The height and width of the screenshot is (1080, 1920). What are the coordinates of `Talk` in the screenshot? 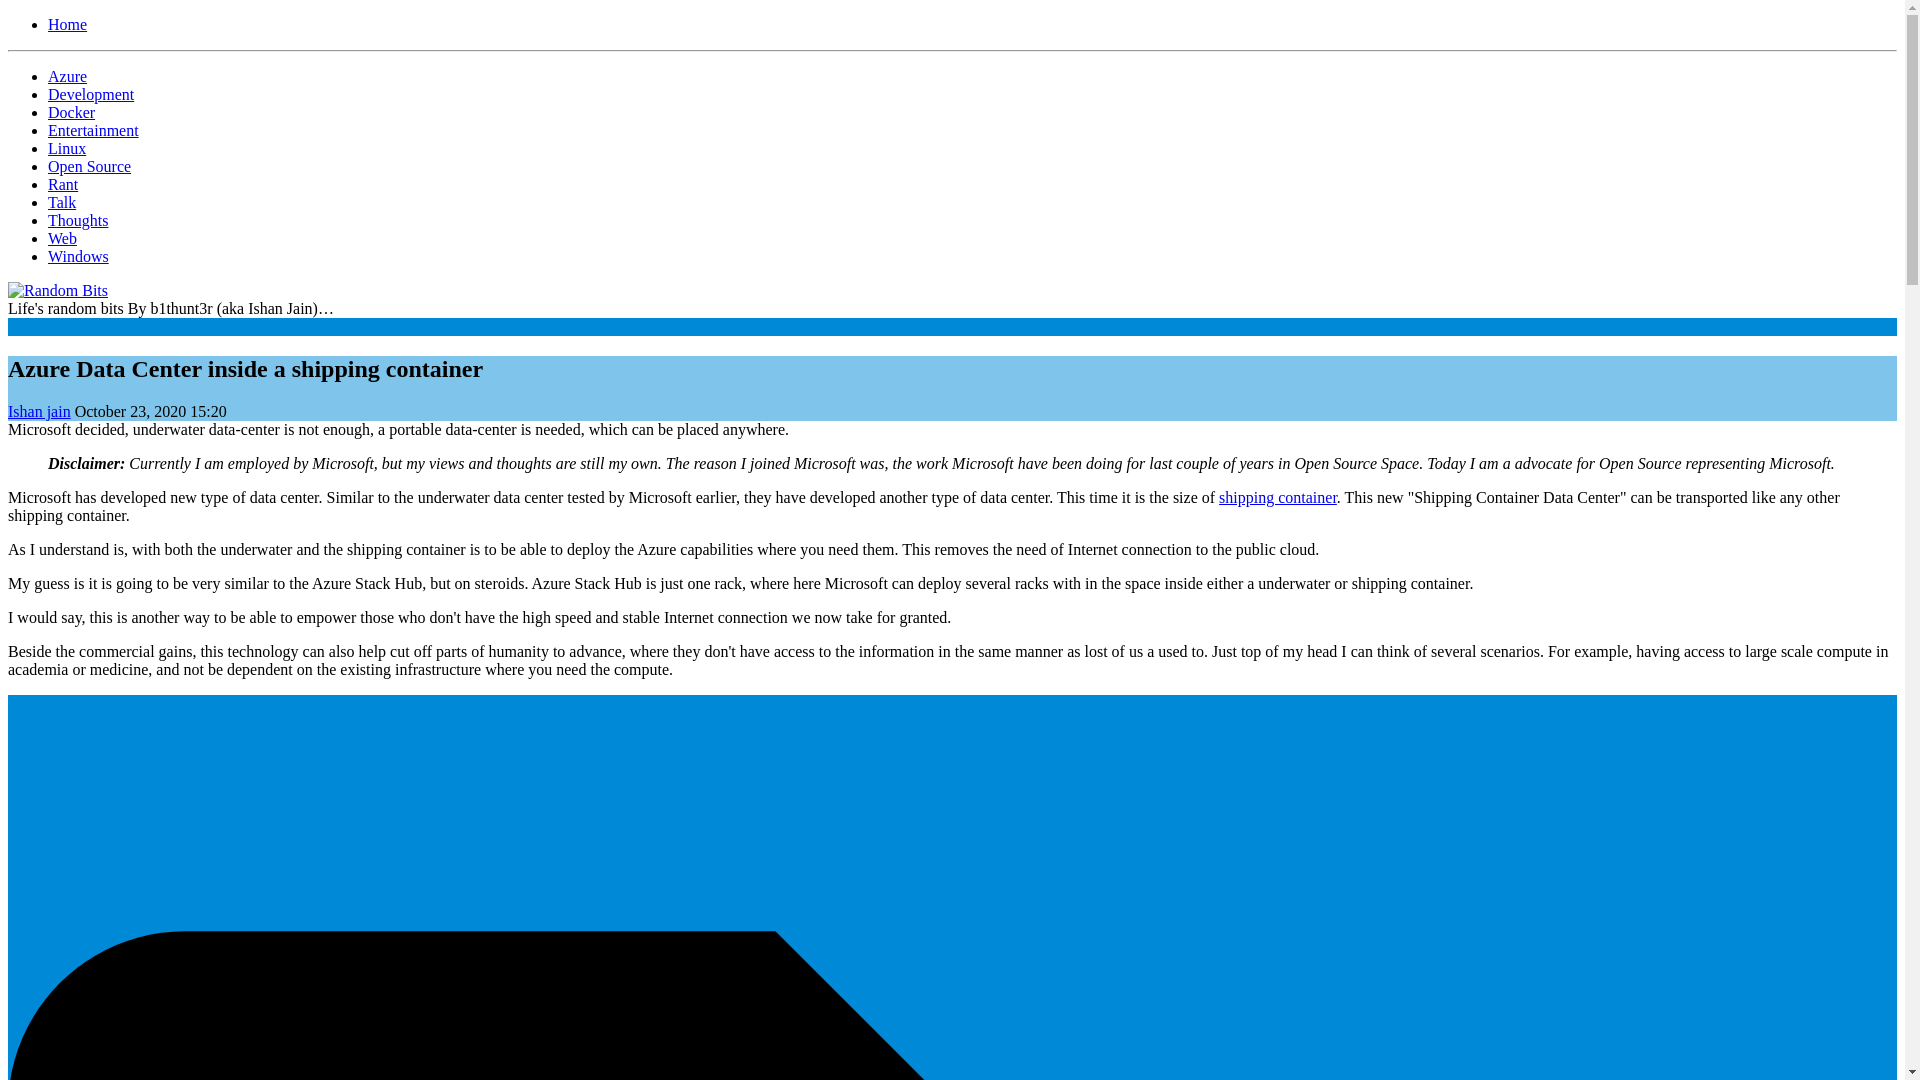 It's located at (62, 202).